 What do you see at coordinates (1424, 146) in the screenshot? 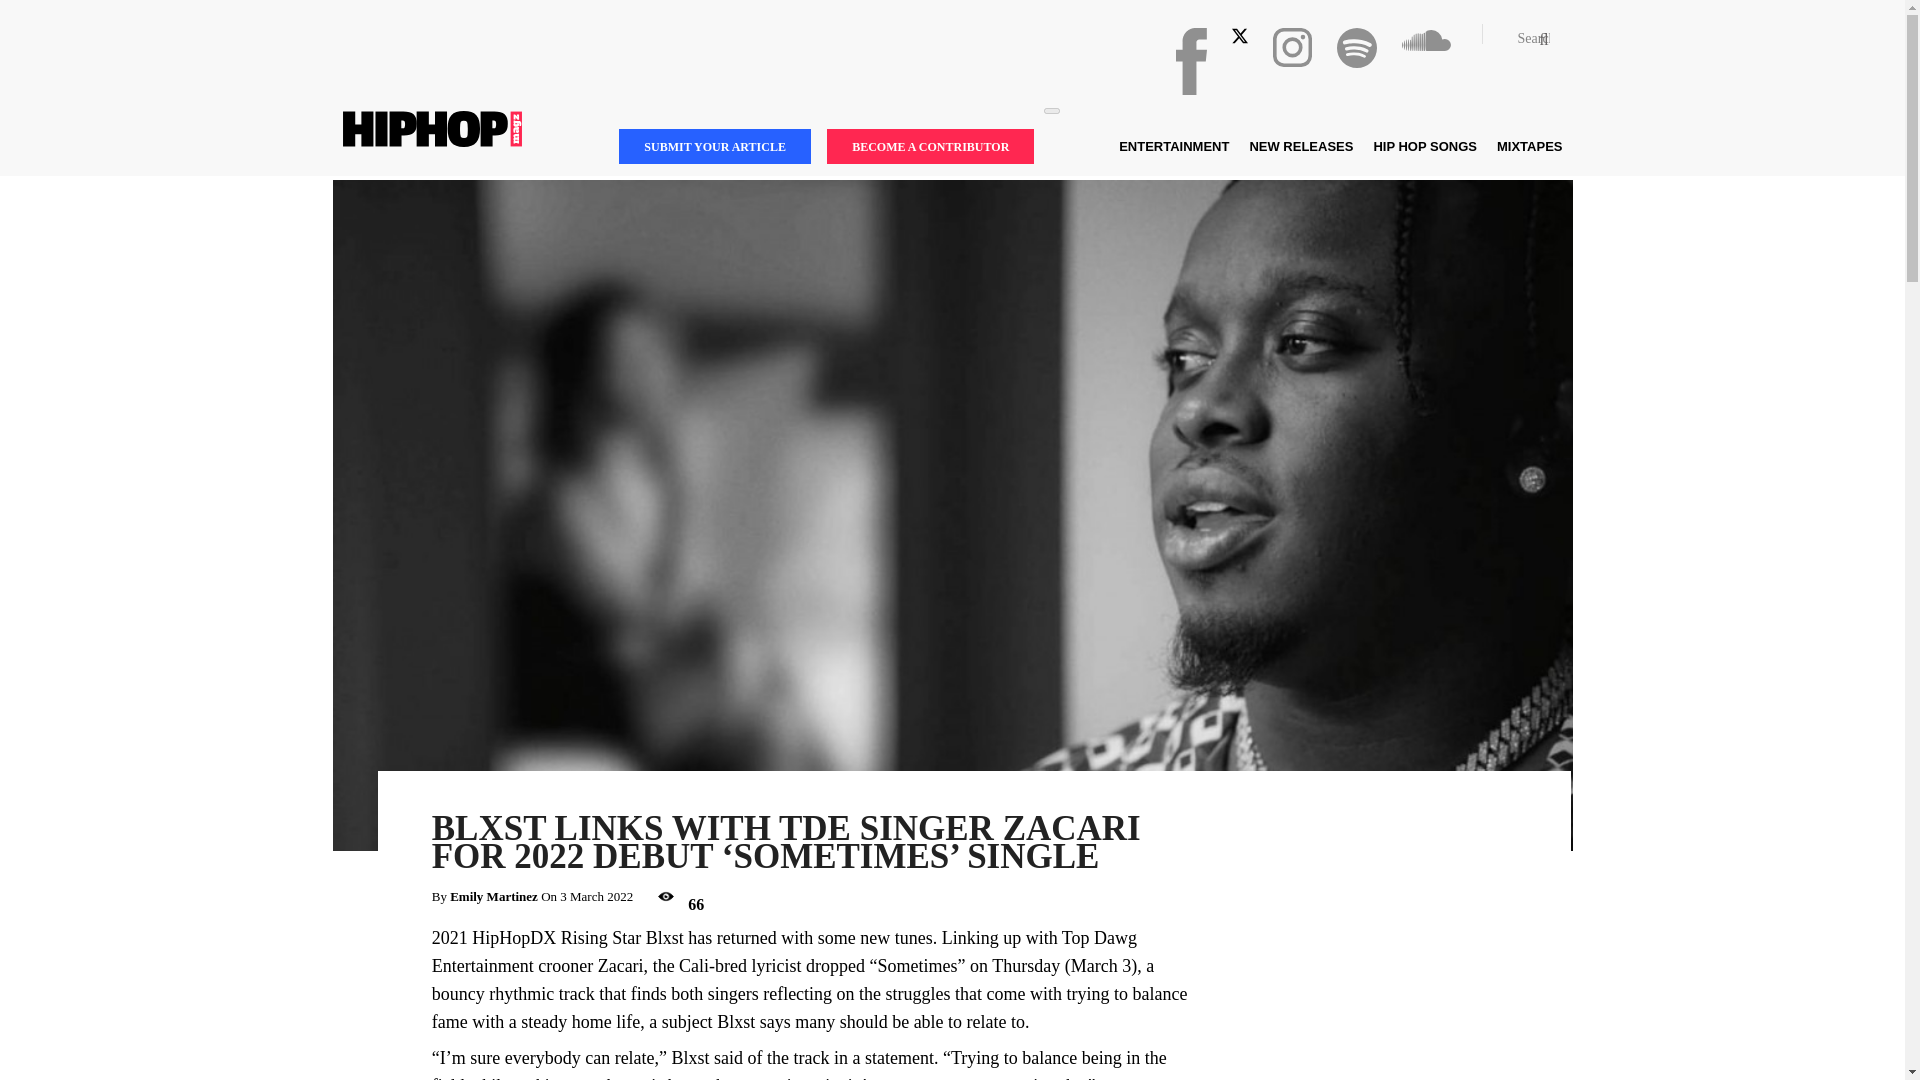
I see `HIP HOP SONGS` at bounding box center [1424, 146].